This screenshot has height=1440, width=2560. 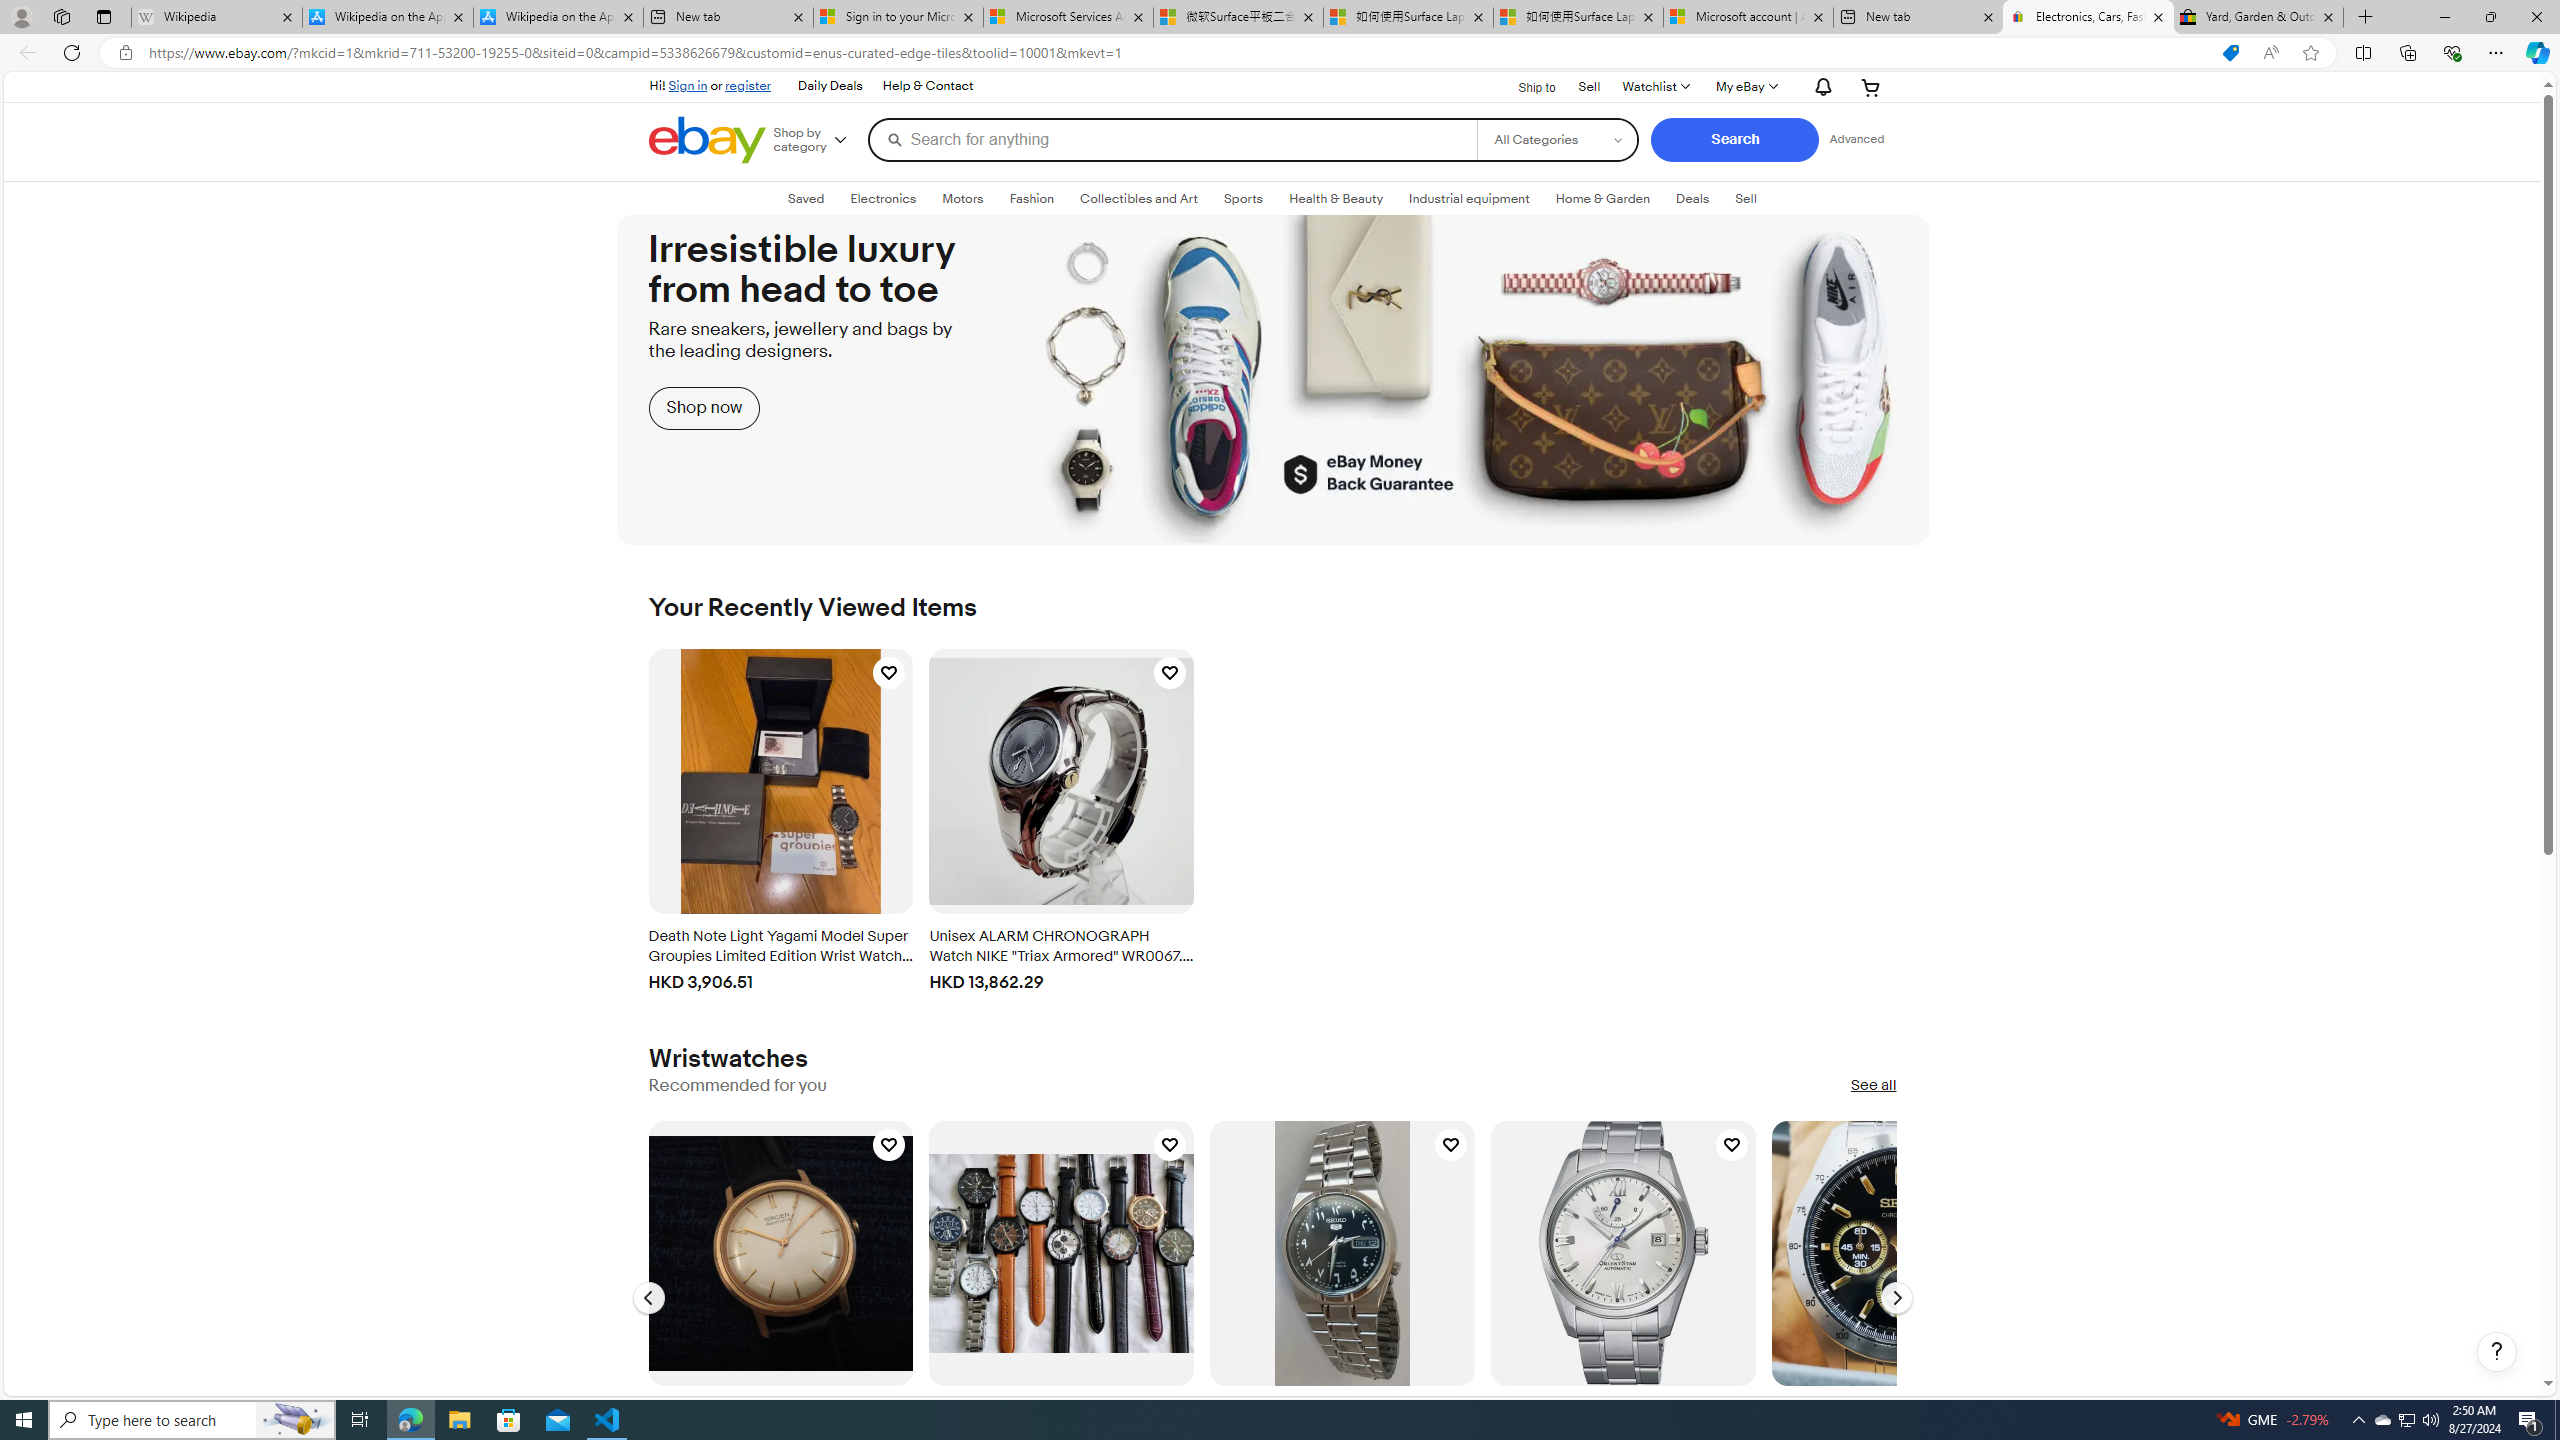 I want to click on Electronics, so click(x=882, y=199).